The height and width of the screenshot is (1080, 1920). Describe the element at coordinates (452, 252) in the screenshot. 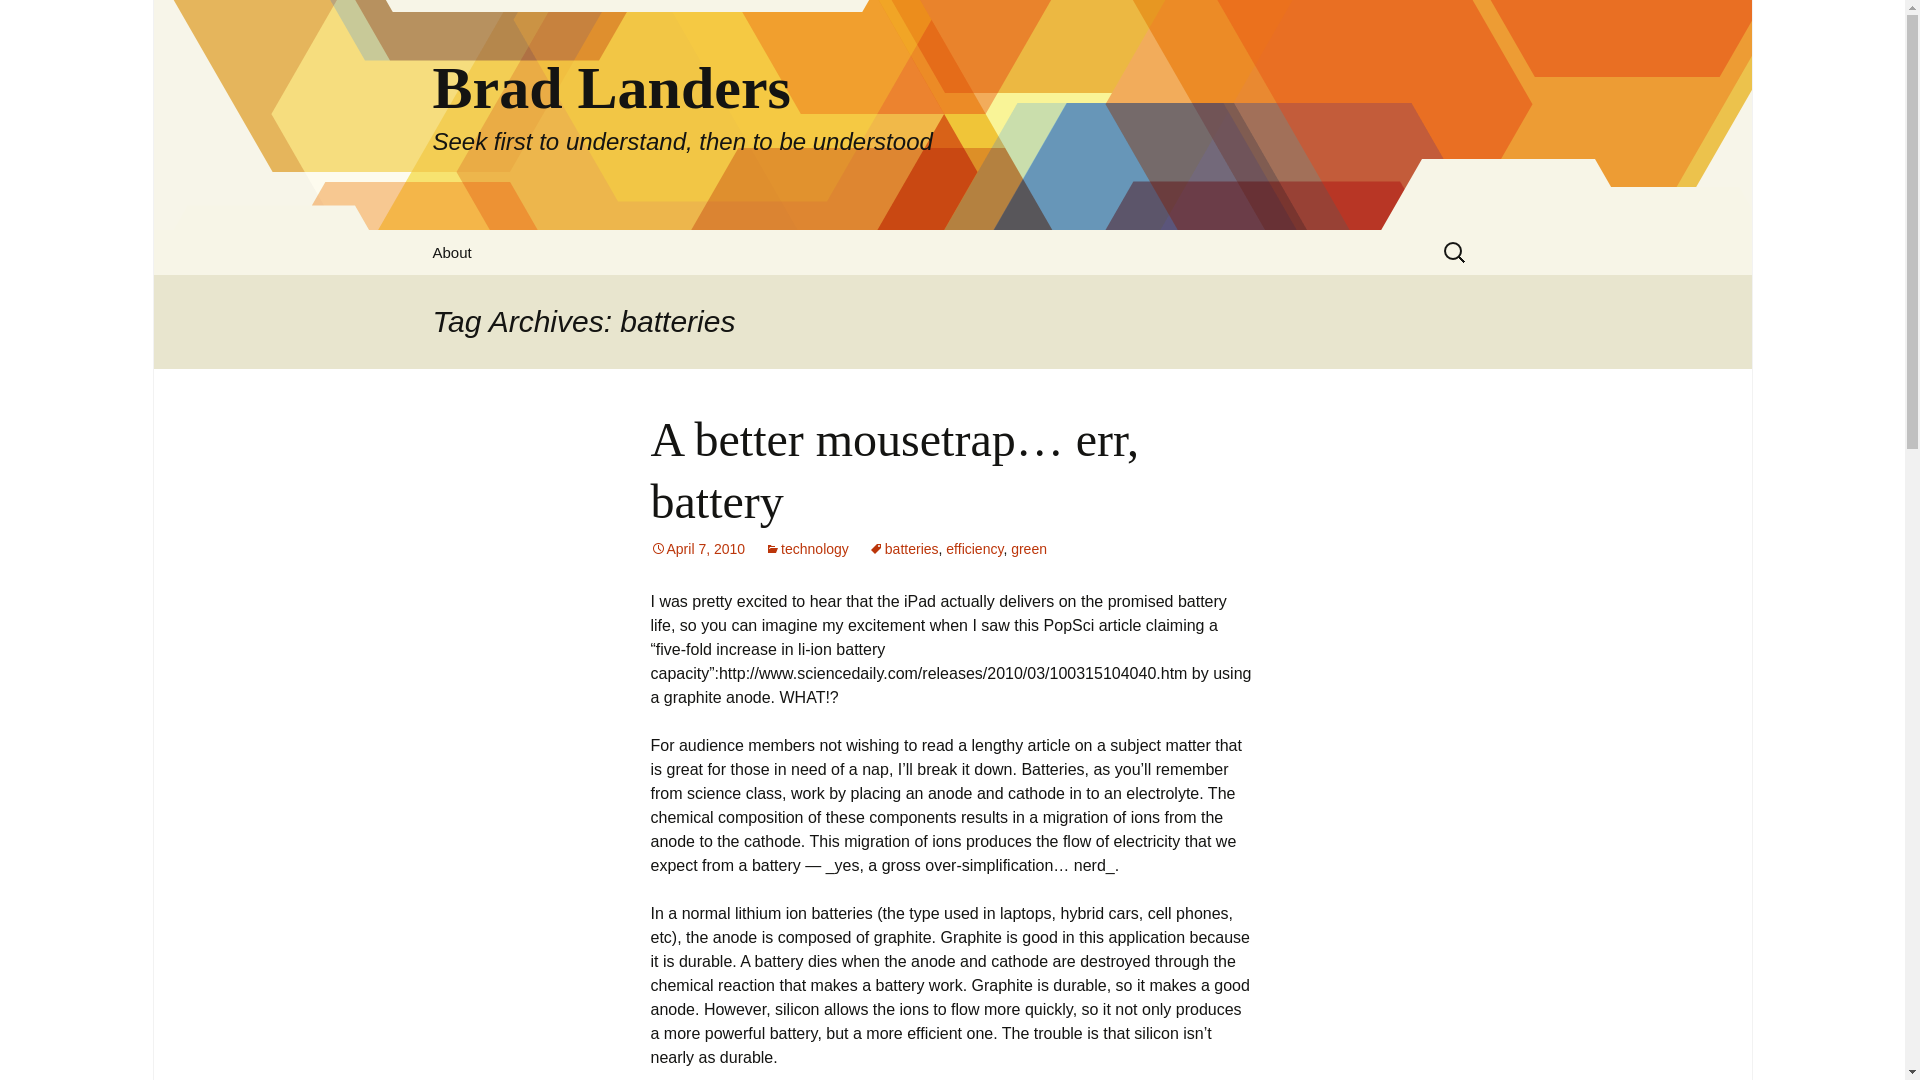

I see `About` at that location.